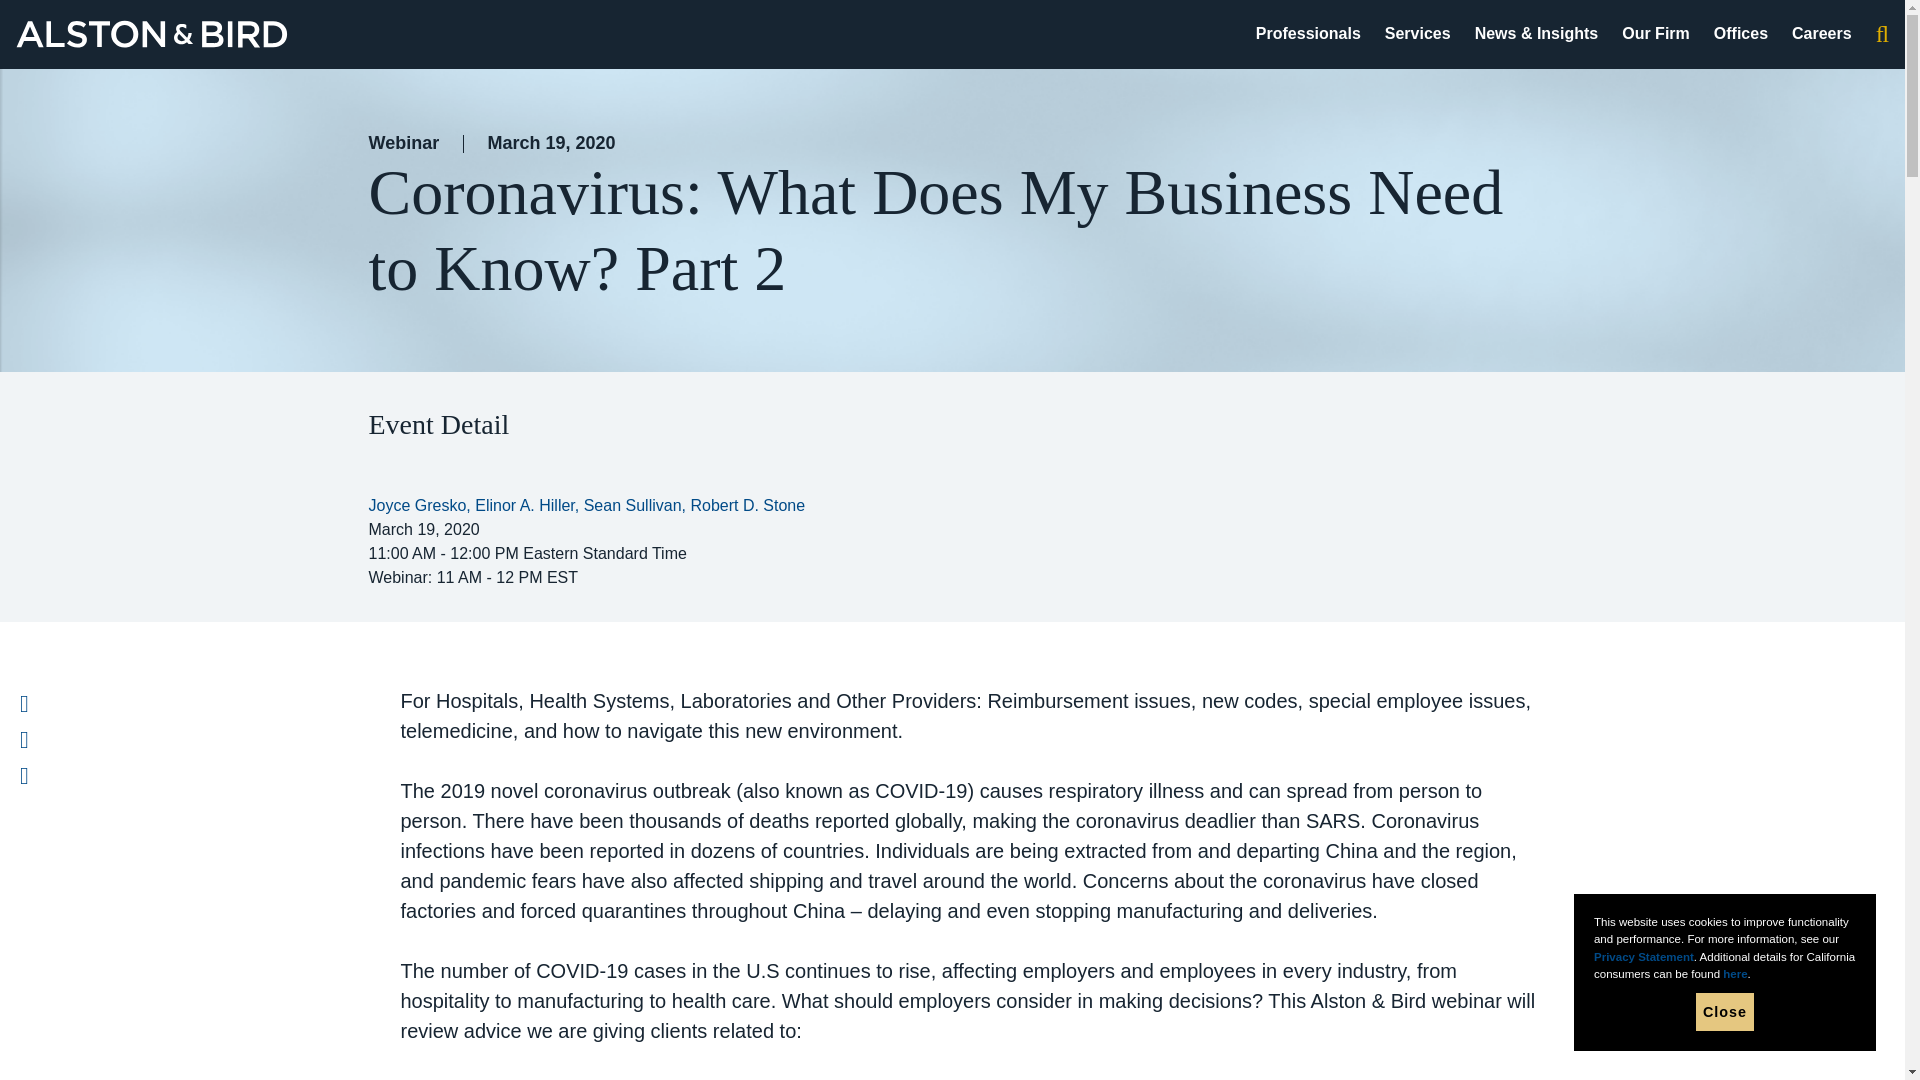  What do you see at coordinates (1656, 33) in the screenshot?
I see `Our Firm` at bounding box center [1656, 33].